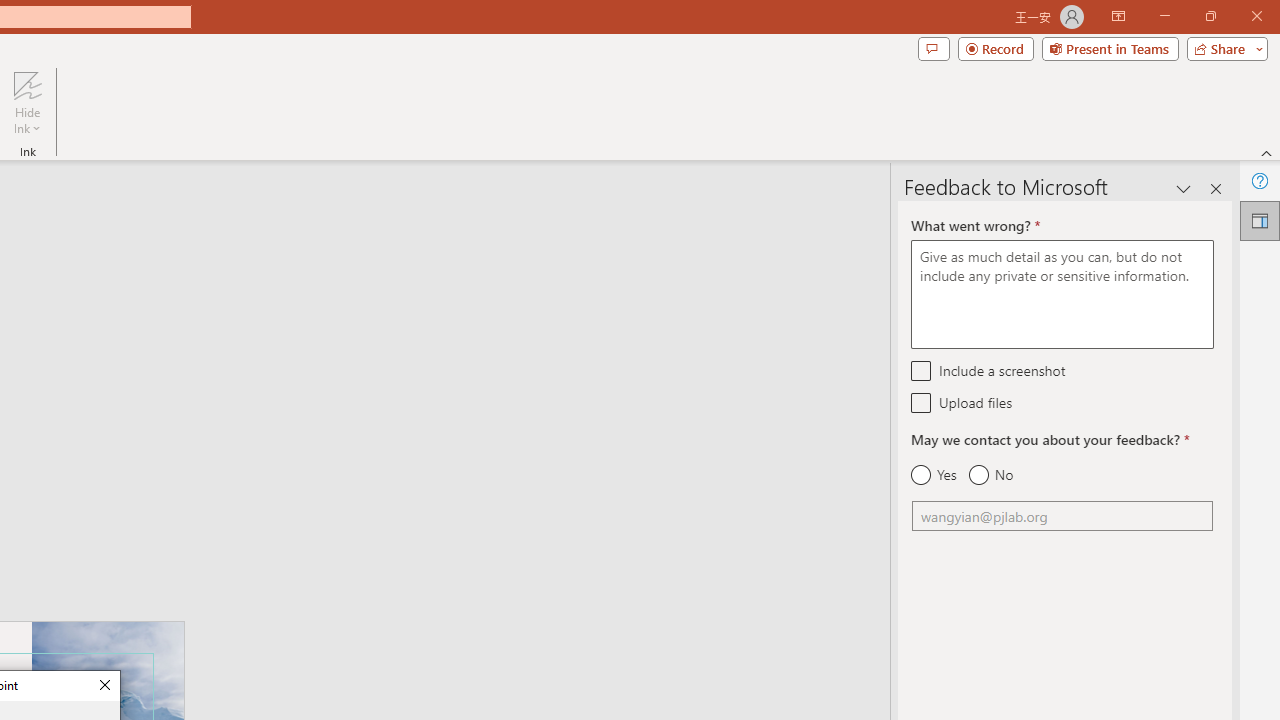 The height and width of the screenshot is (720, 1280). I want to click on Hide Ink, so click(27, 102).